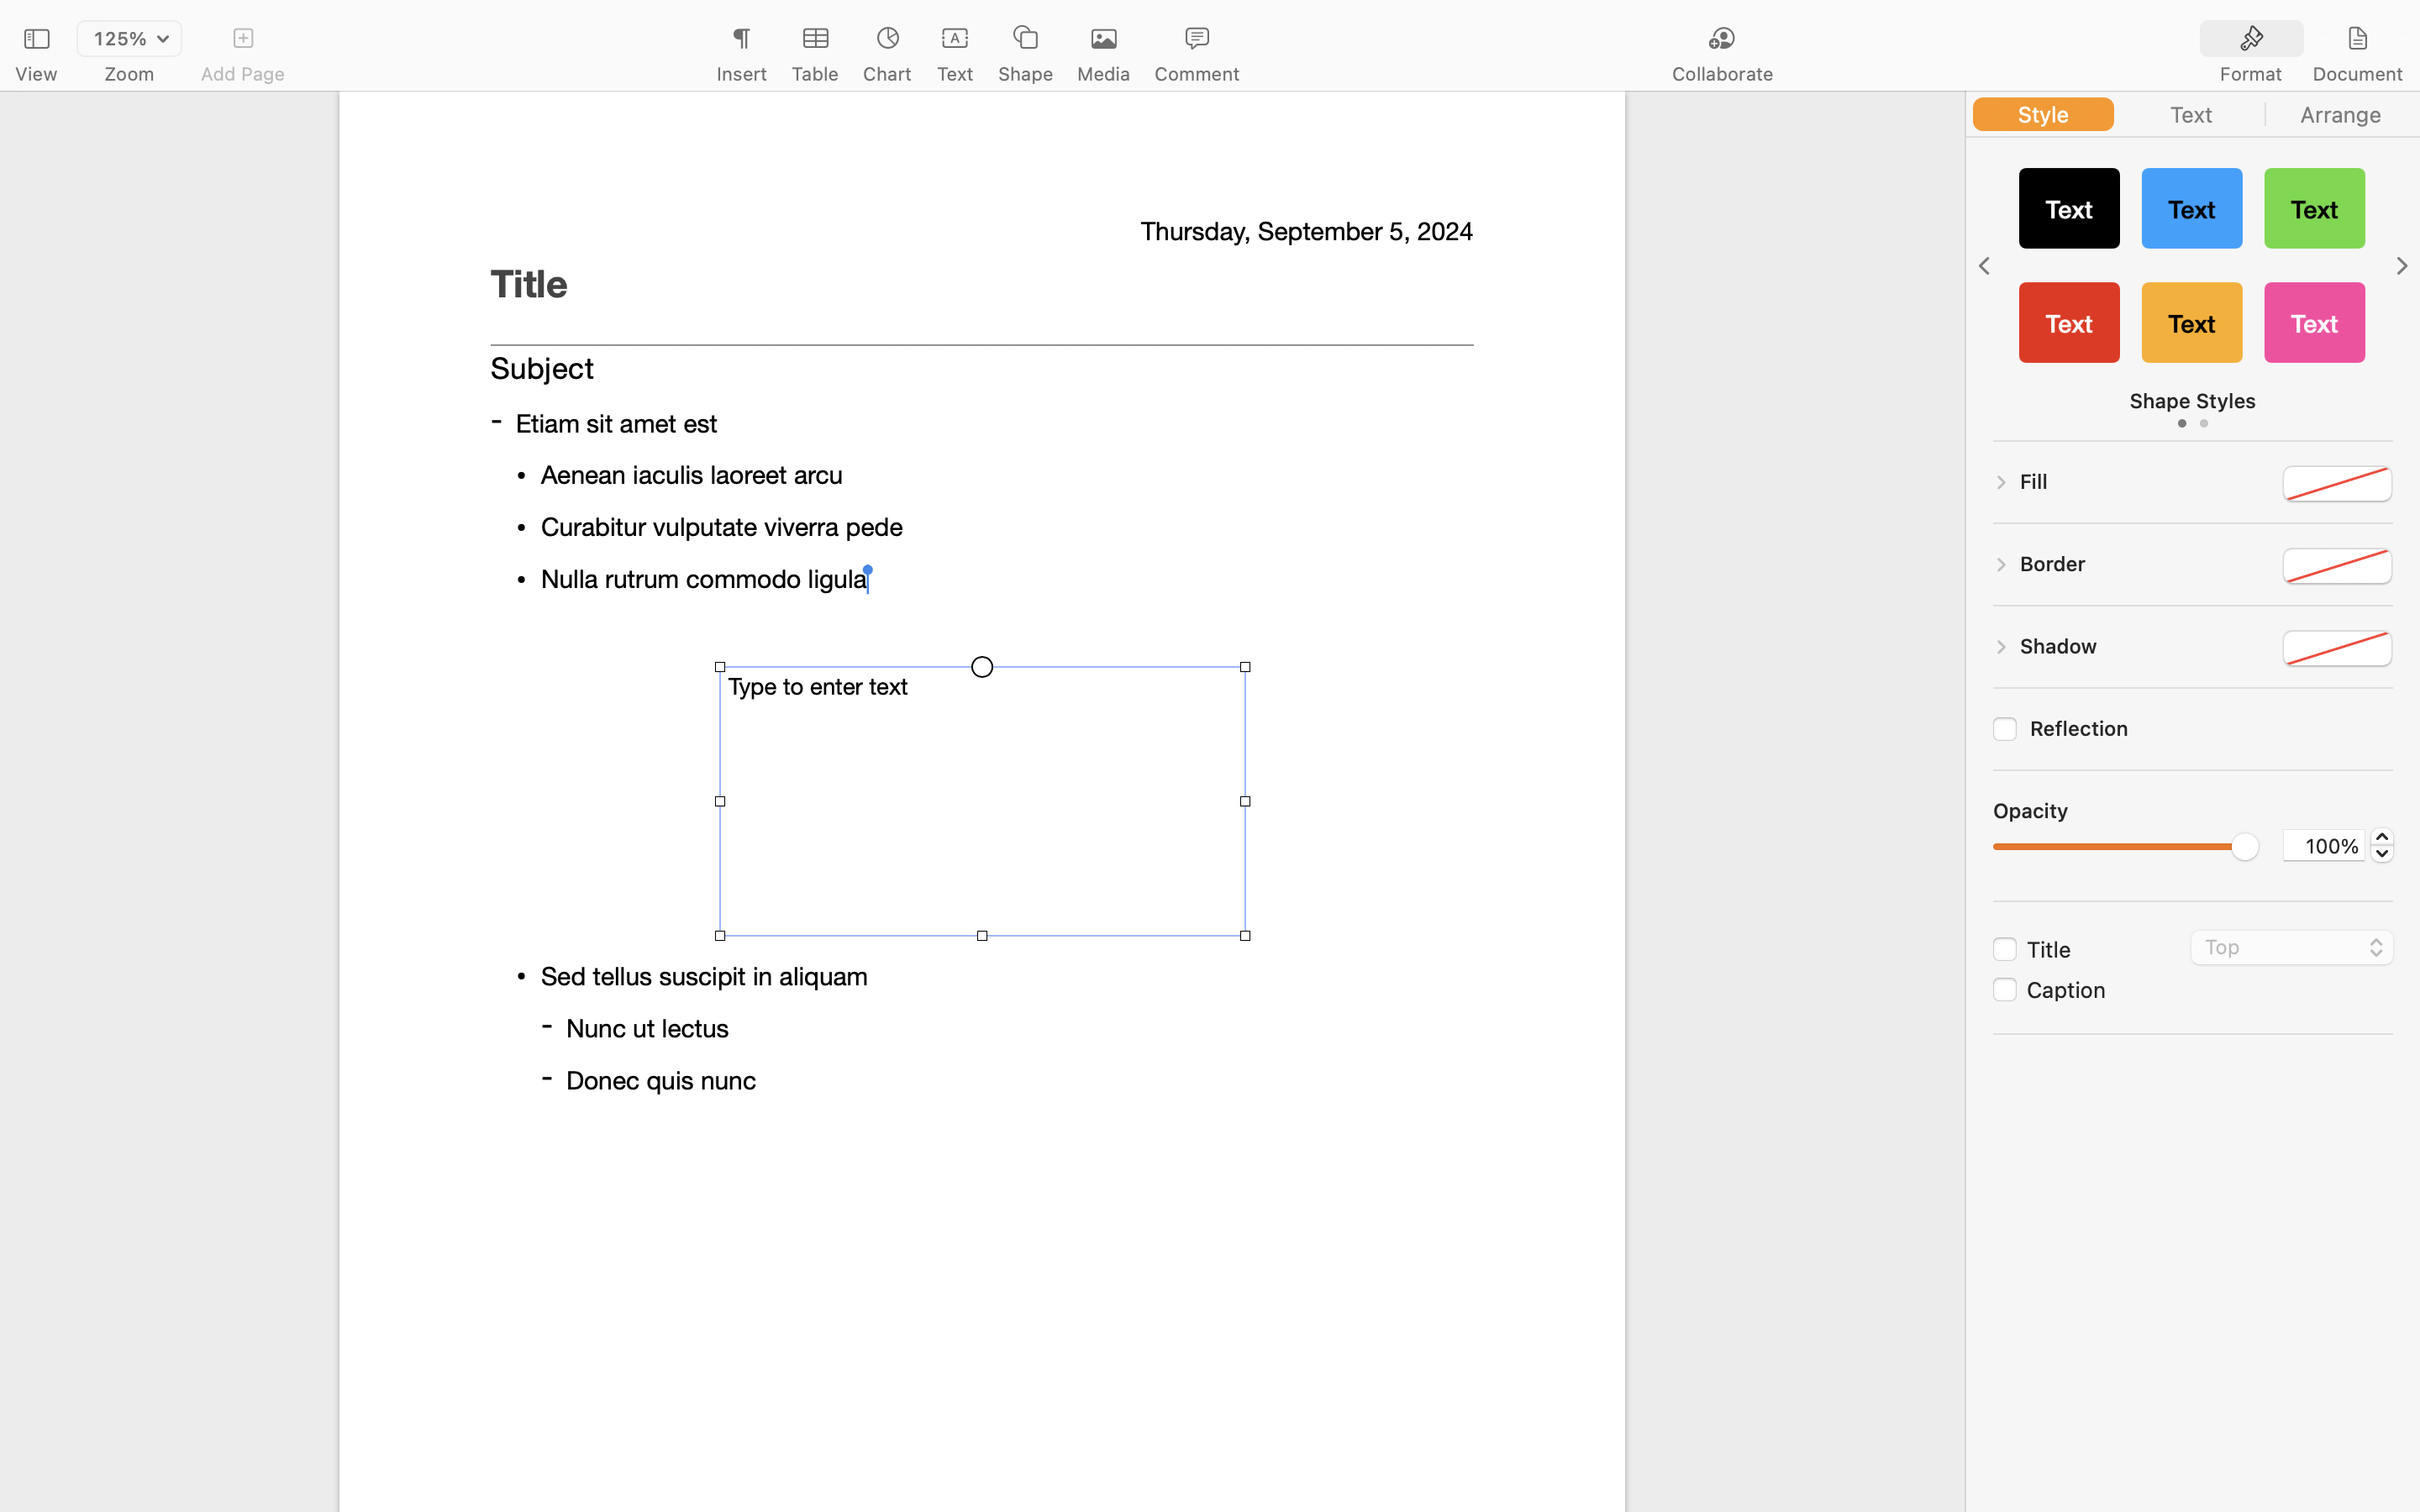 Image resolution: width=2420 pixels, height=1512 pixels. I want to click on Learn More, so click(981, 539).